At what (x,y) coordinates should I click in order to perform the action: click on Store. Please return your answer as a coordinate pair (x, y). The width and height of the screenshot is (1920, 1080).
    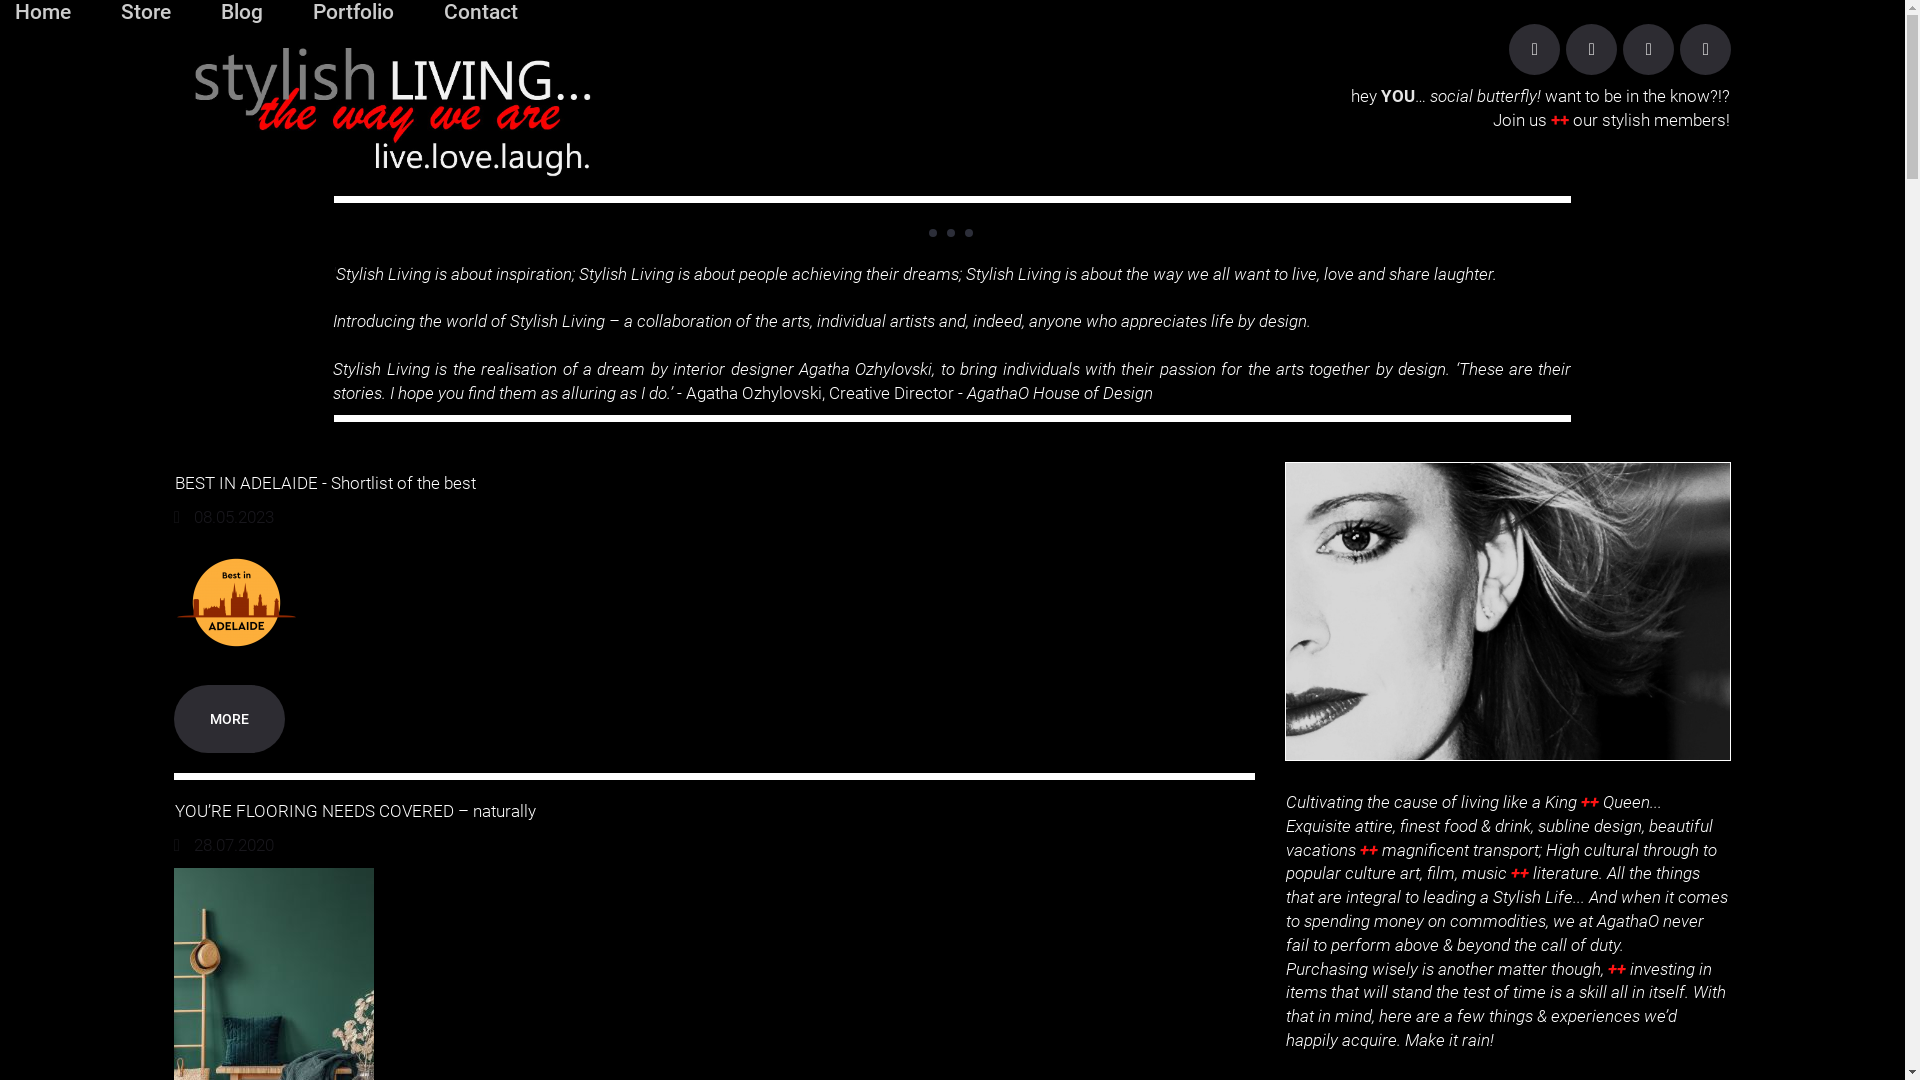
    Looking at the image, I should click on (146, 12).